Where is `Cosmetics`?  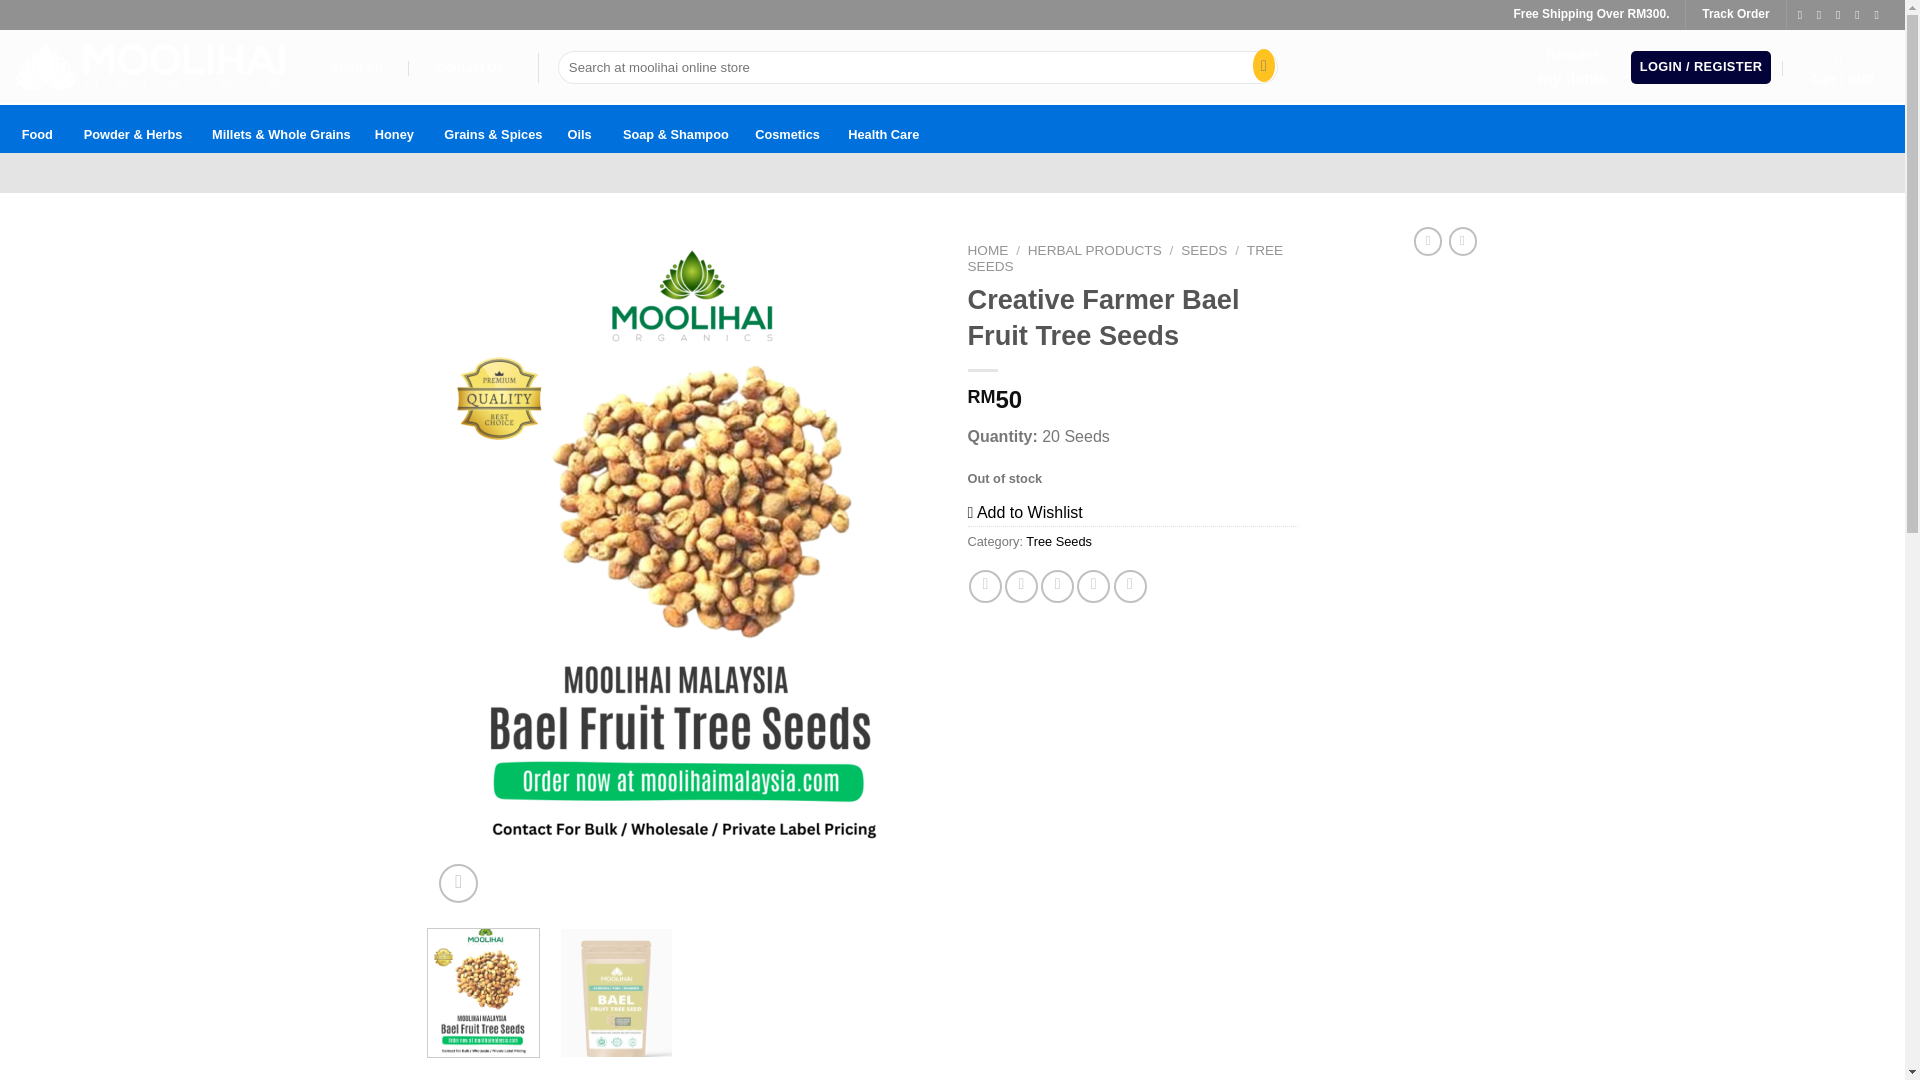
Cosmetics is located at coordinates (786, 128).